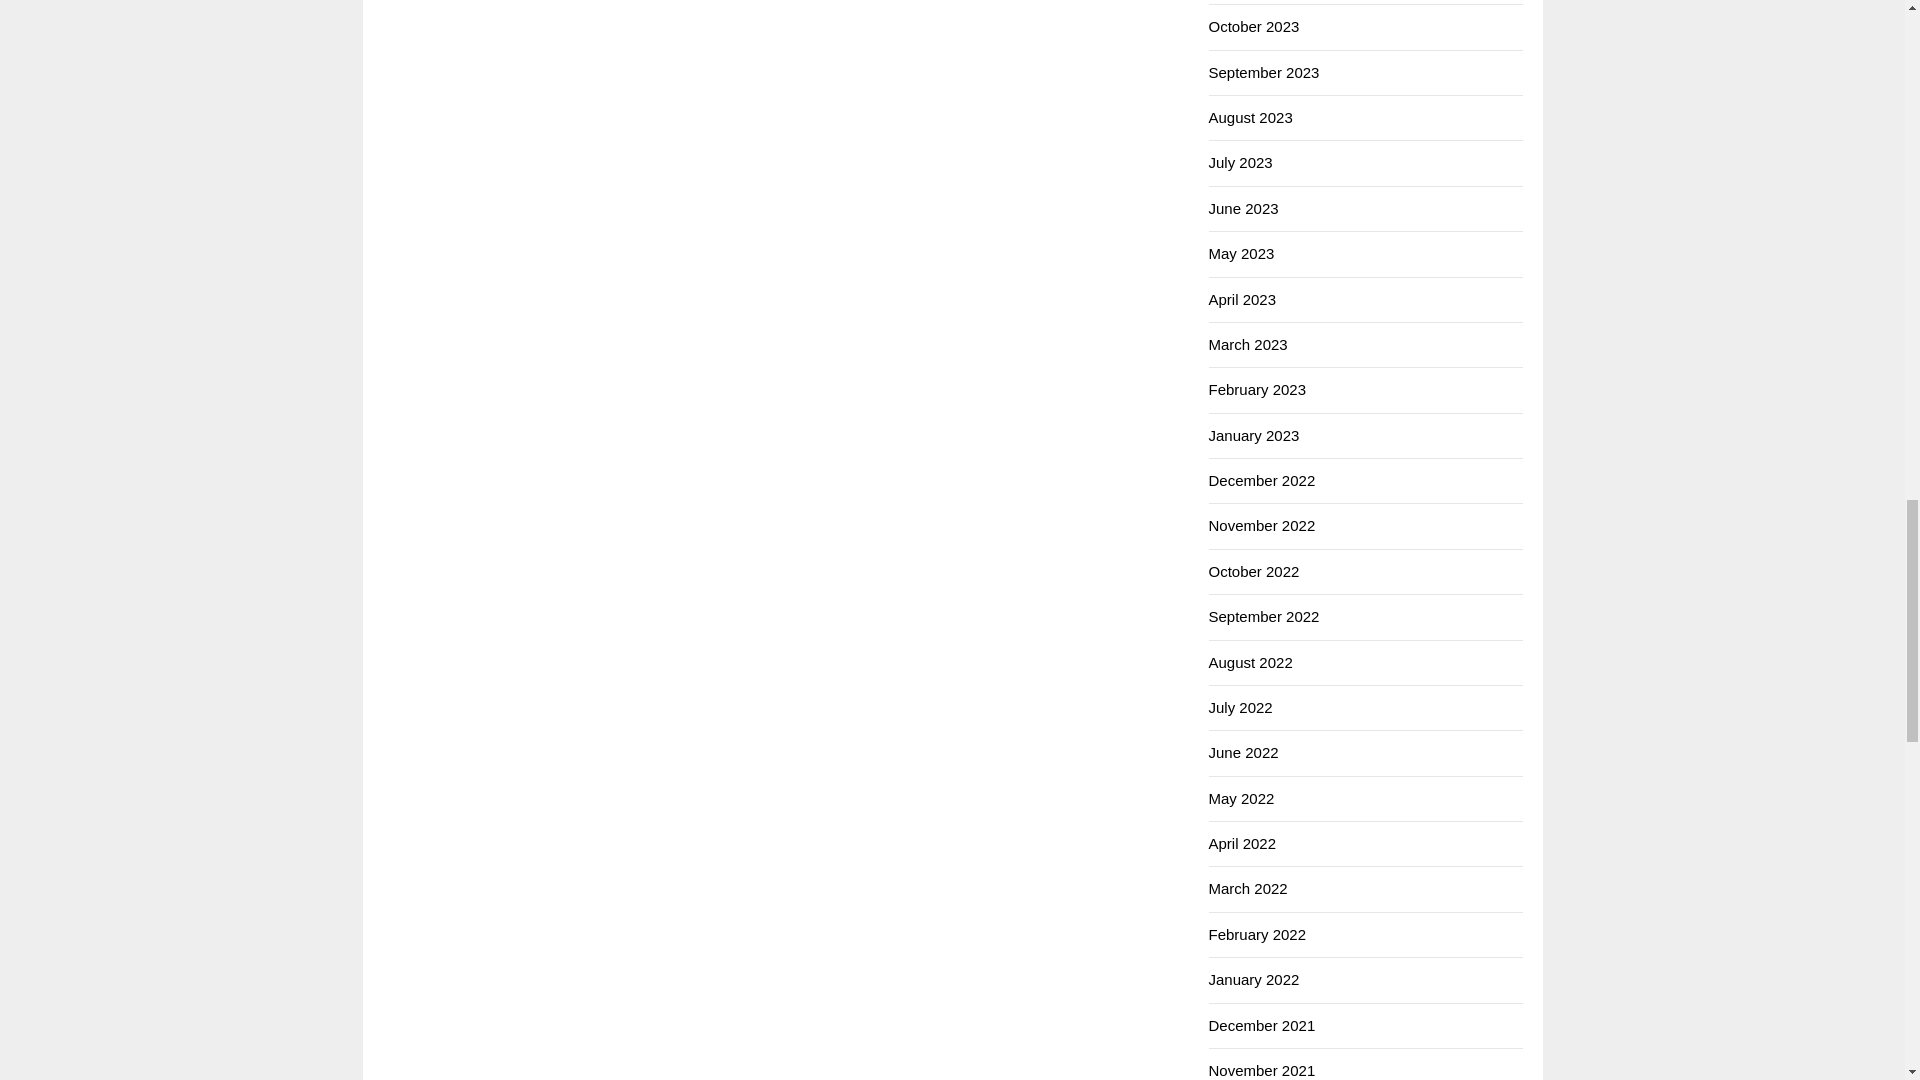 The height and width of the screenshot is (1080, 1920). I want to click on May 2023, so click(1240, 254).